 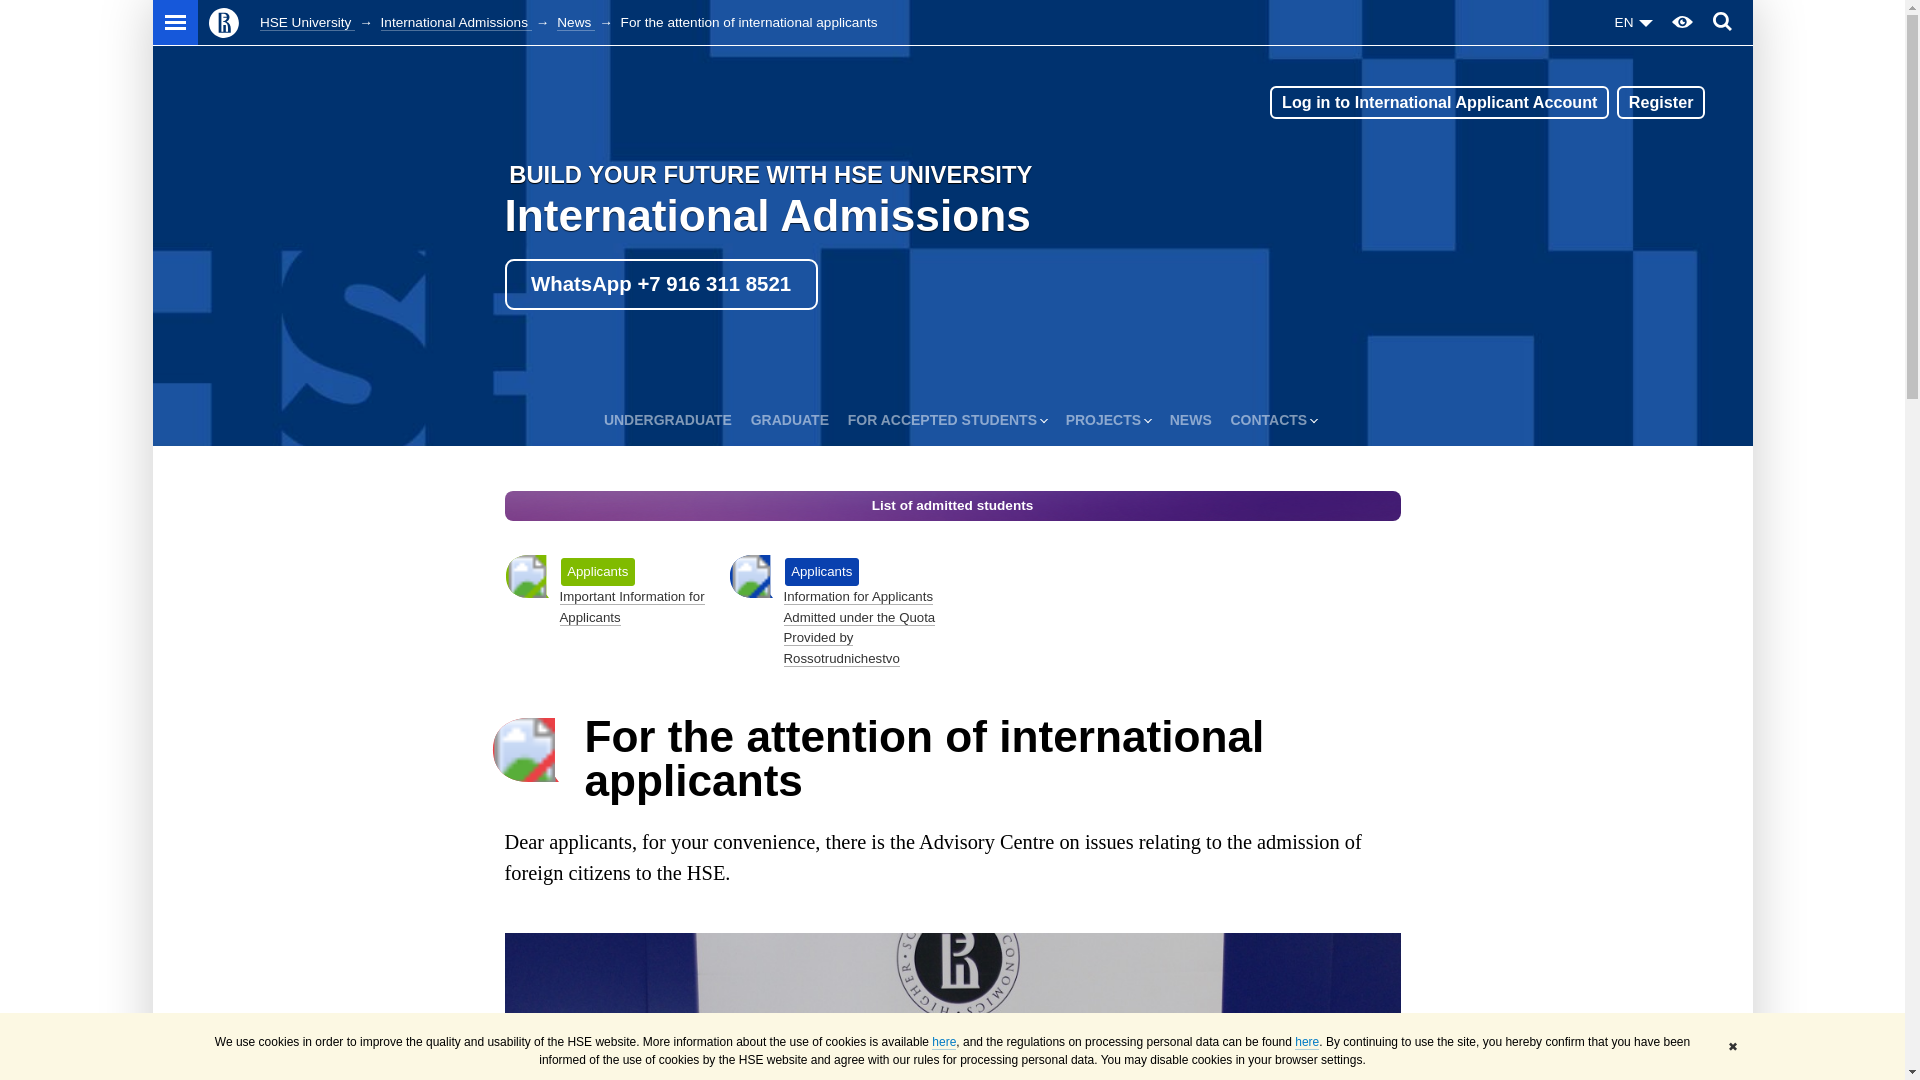 I want to click on International Admissions, so click(x=766, y=215).